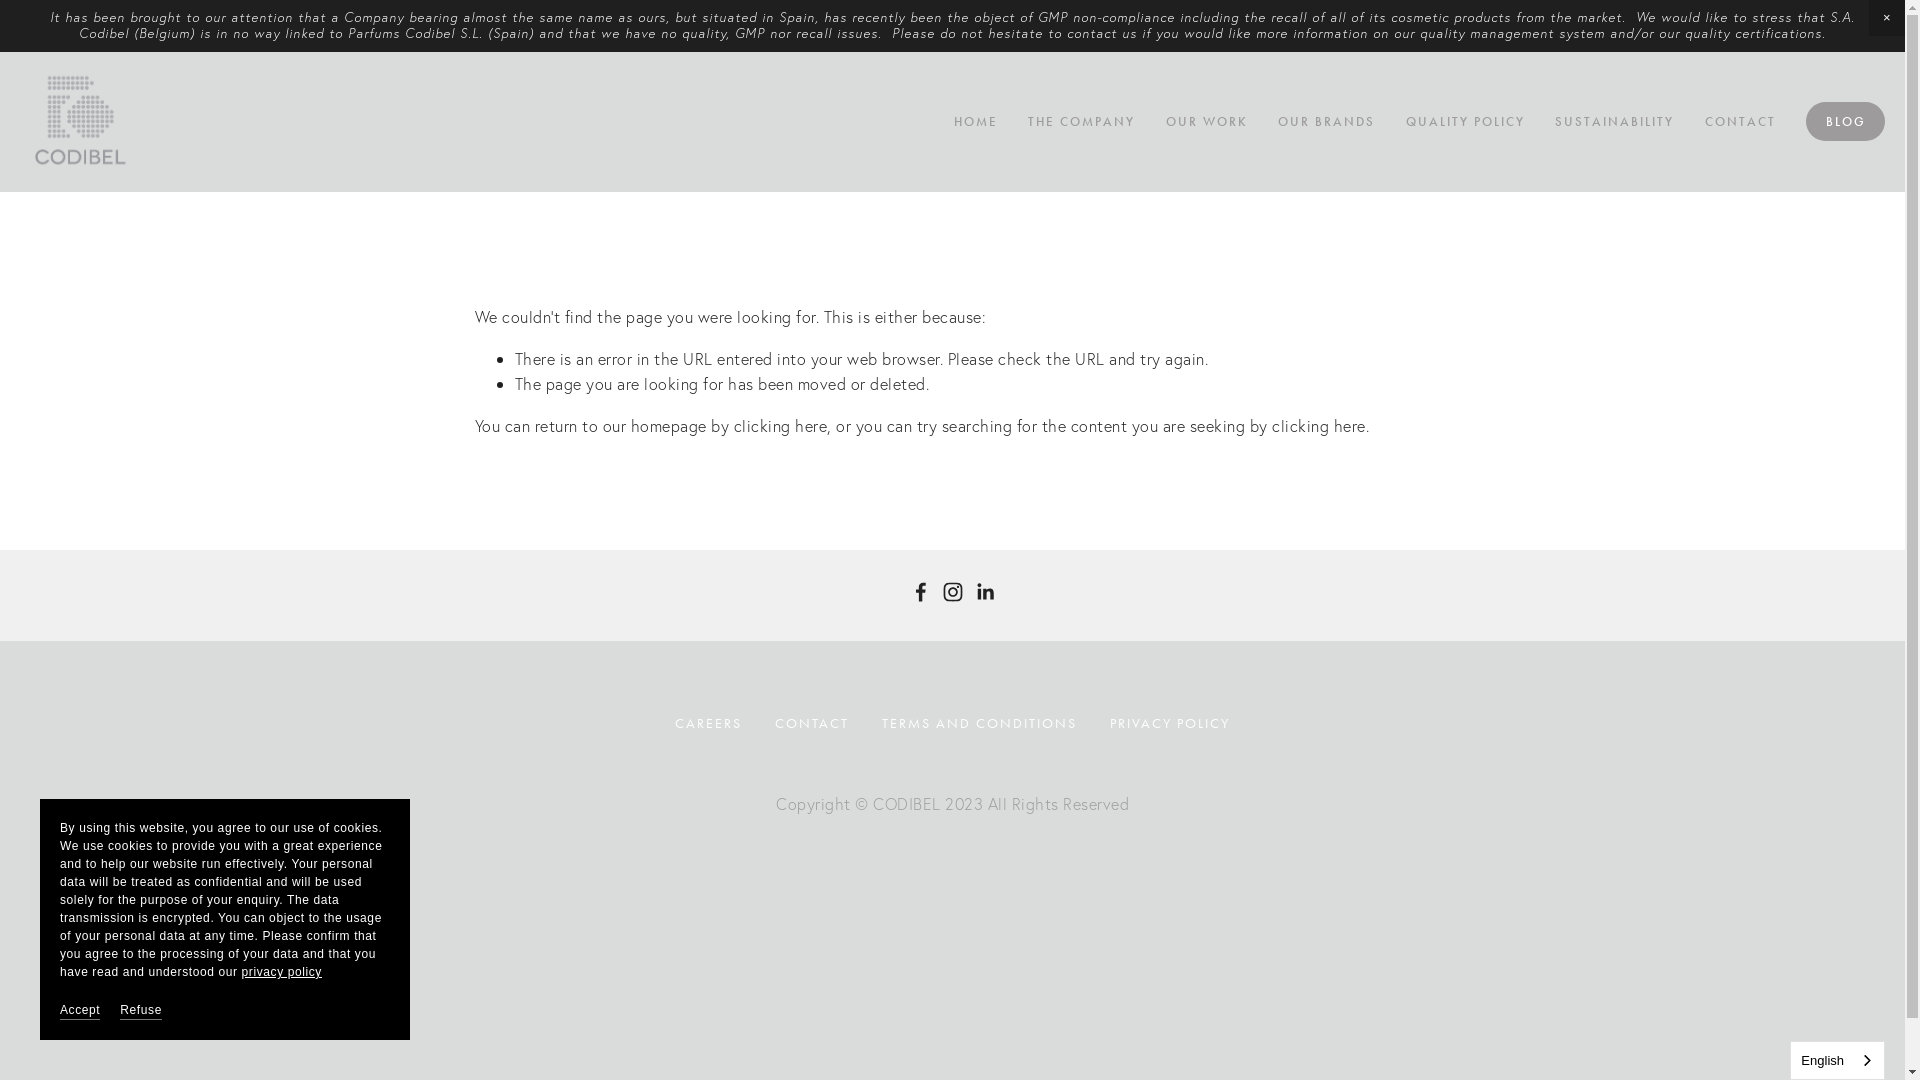 The height and width of the screenshot is (1080, 1920). Describe the element at coordinates (1163, 724) in the screenshot. I see `PRIVACY POLICY` at that location.